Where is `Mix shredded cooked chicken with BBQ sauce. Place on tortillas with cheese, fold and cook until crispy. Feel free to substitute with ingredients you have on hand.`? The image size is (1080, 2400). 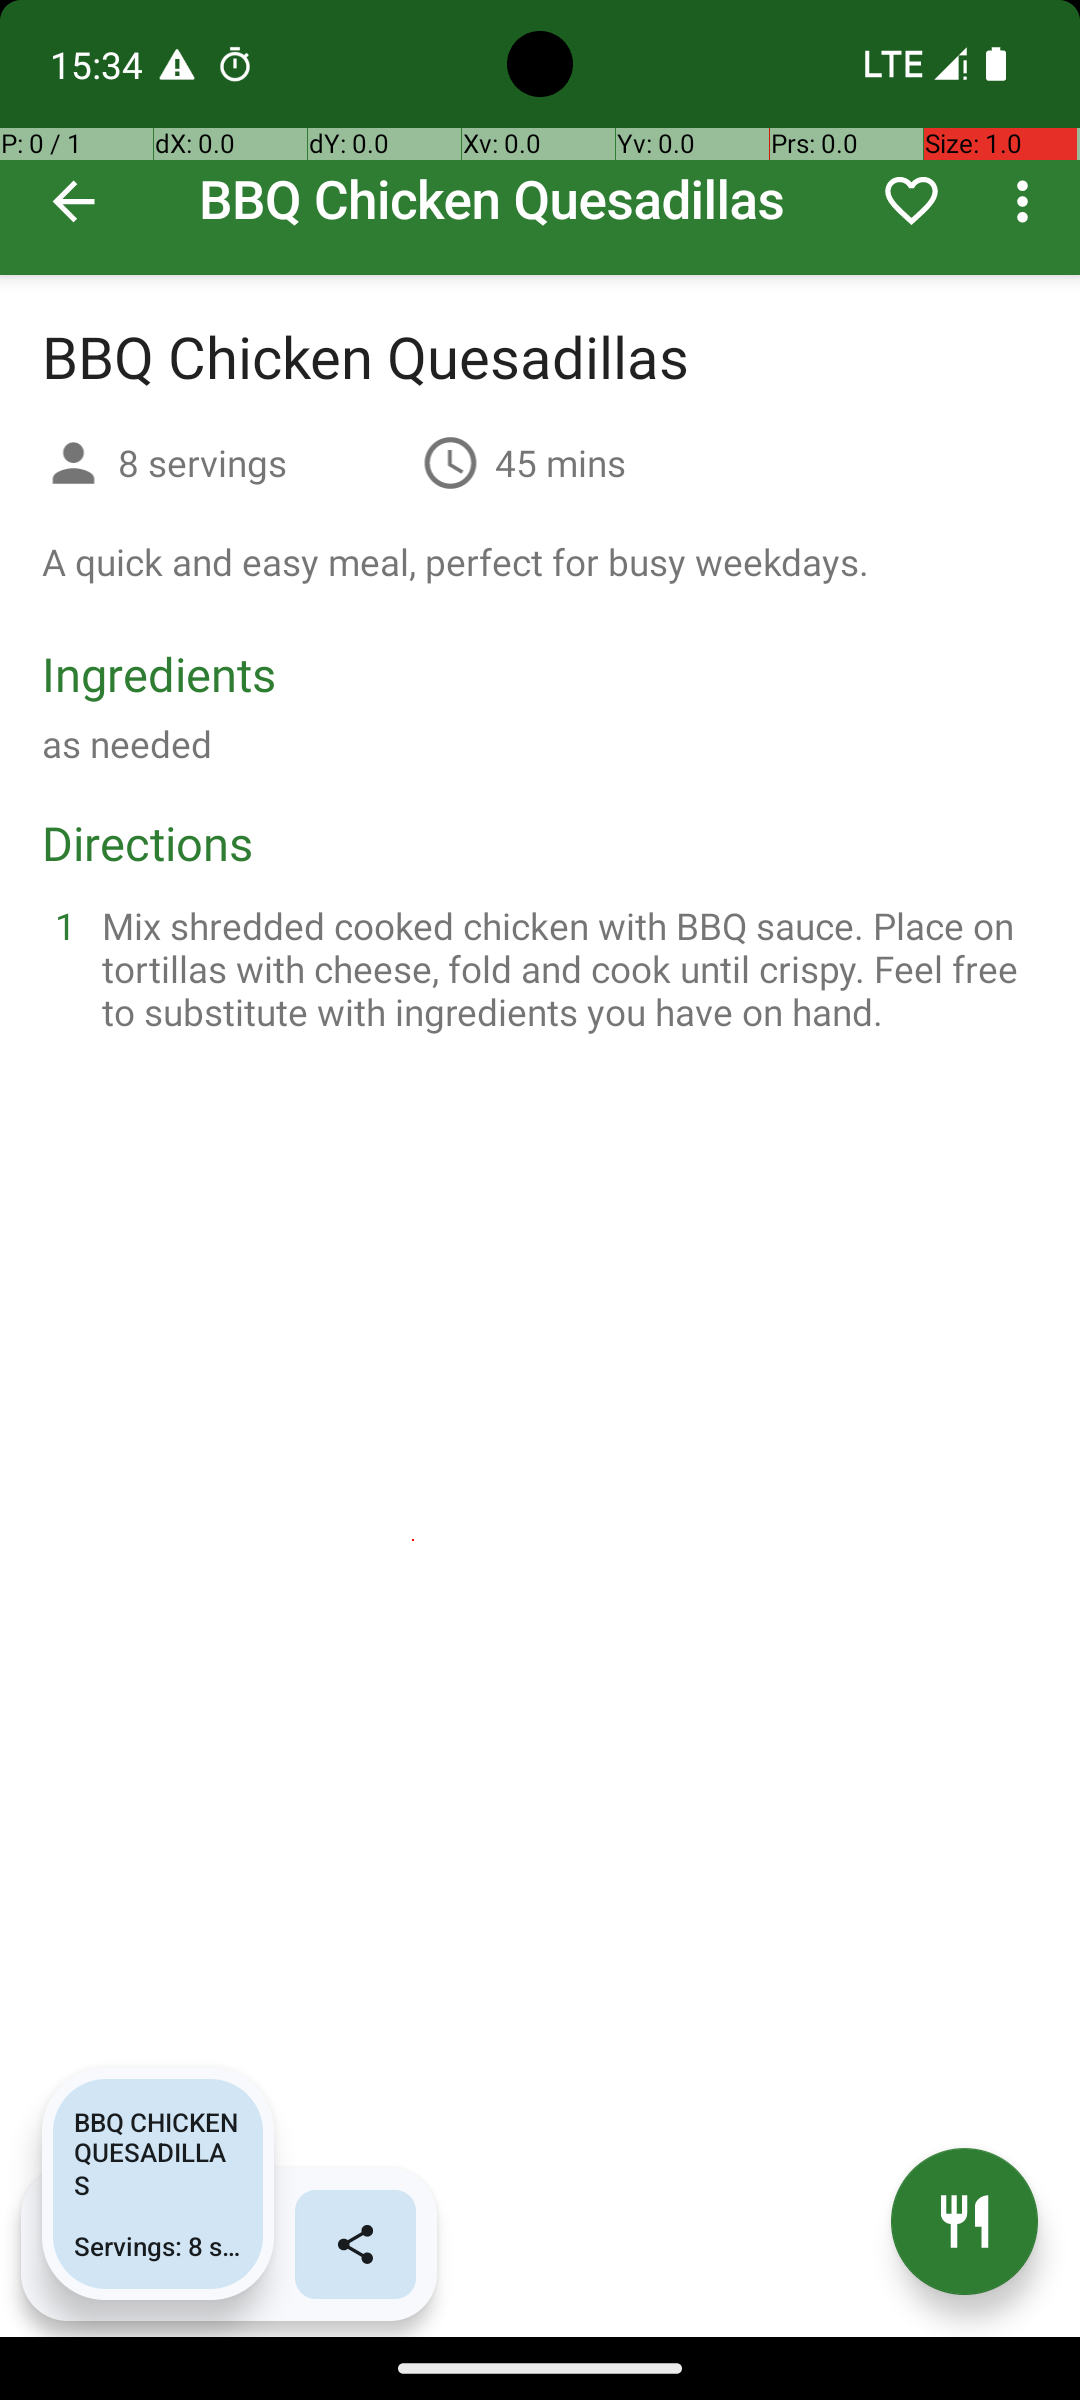 Mix shredded cooked chicken with BBQ sauce. Place on tortillas with cheese, fold and cook until crispy. Feel free to substitute with ingredients you have on hand. is located at coordinates (564, 968).